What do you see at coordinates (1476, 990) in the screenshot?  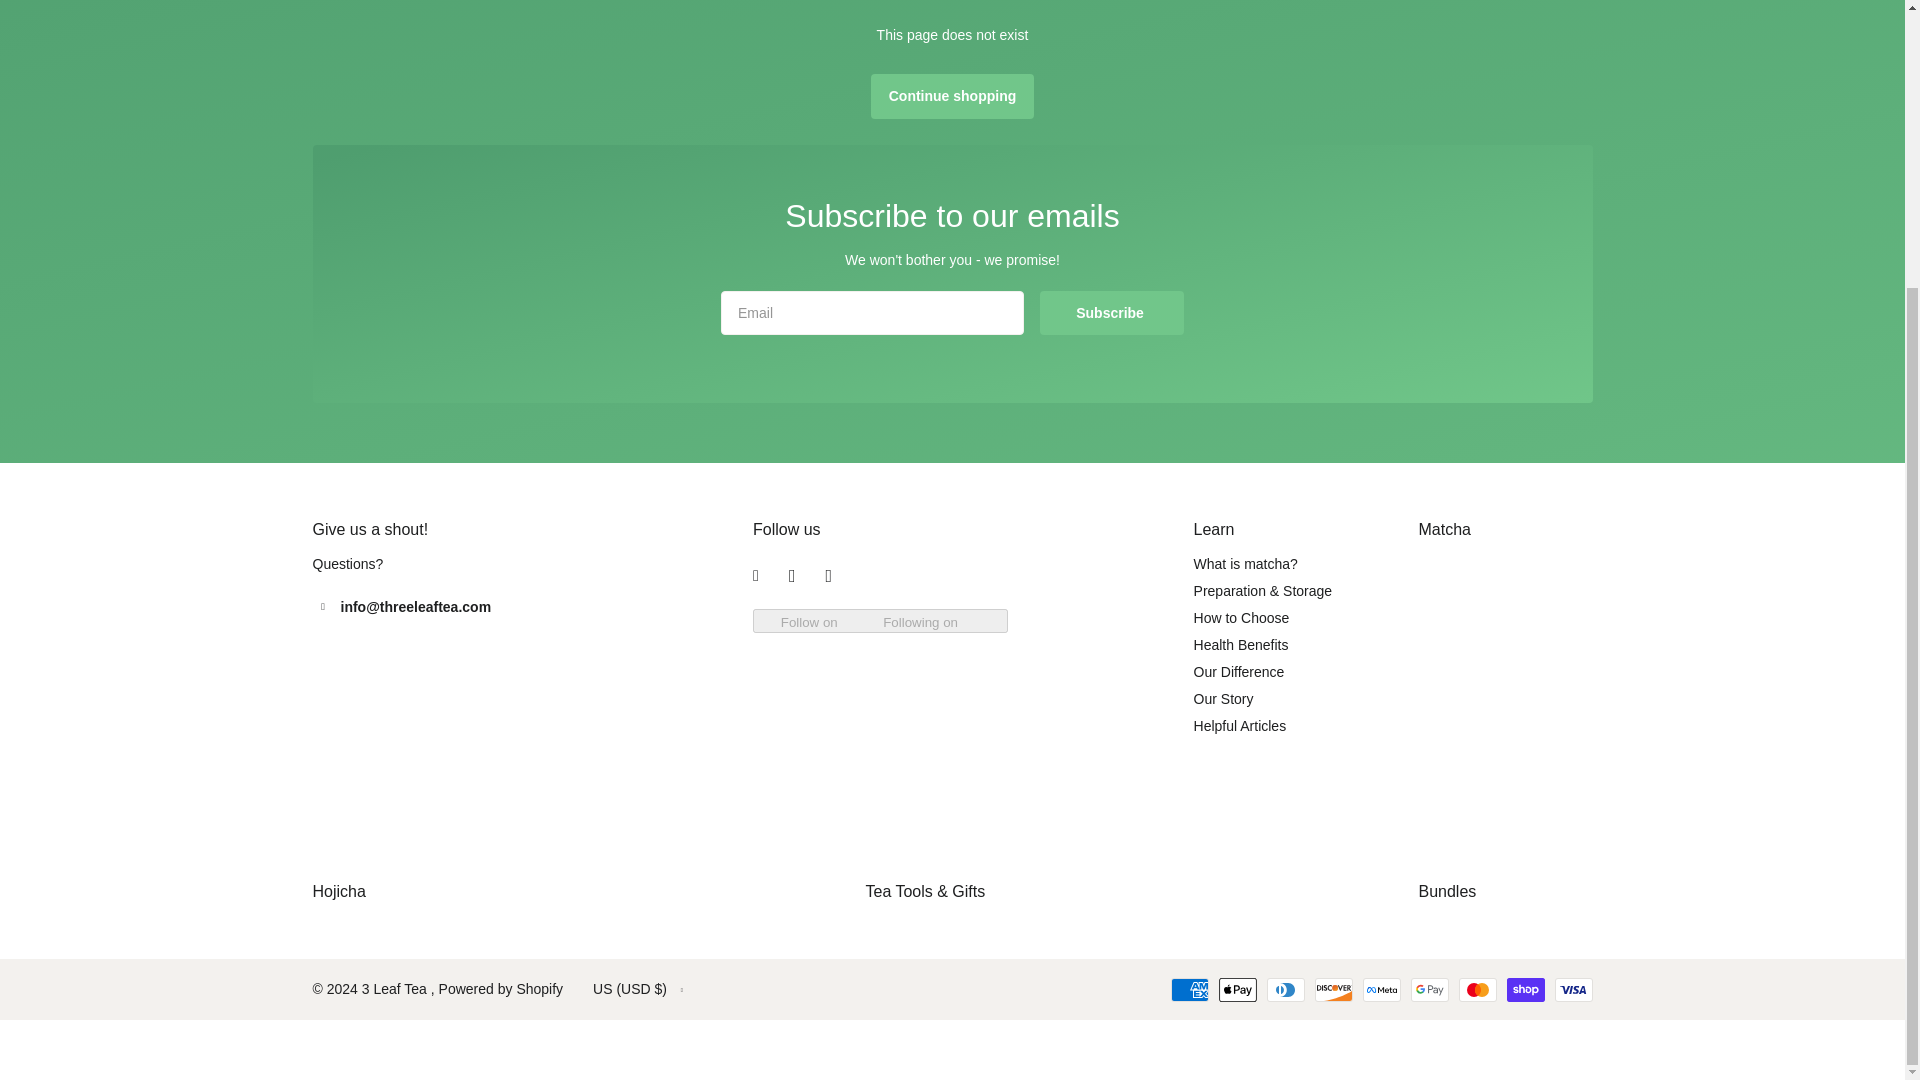 I see `Mastercard` at bounding box center [1476, 990].